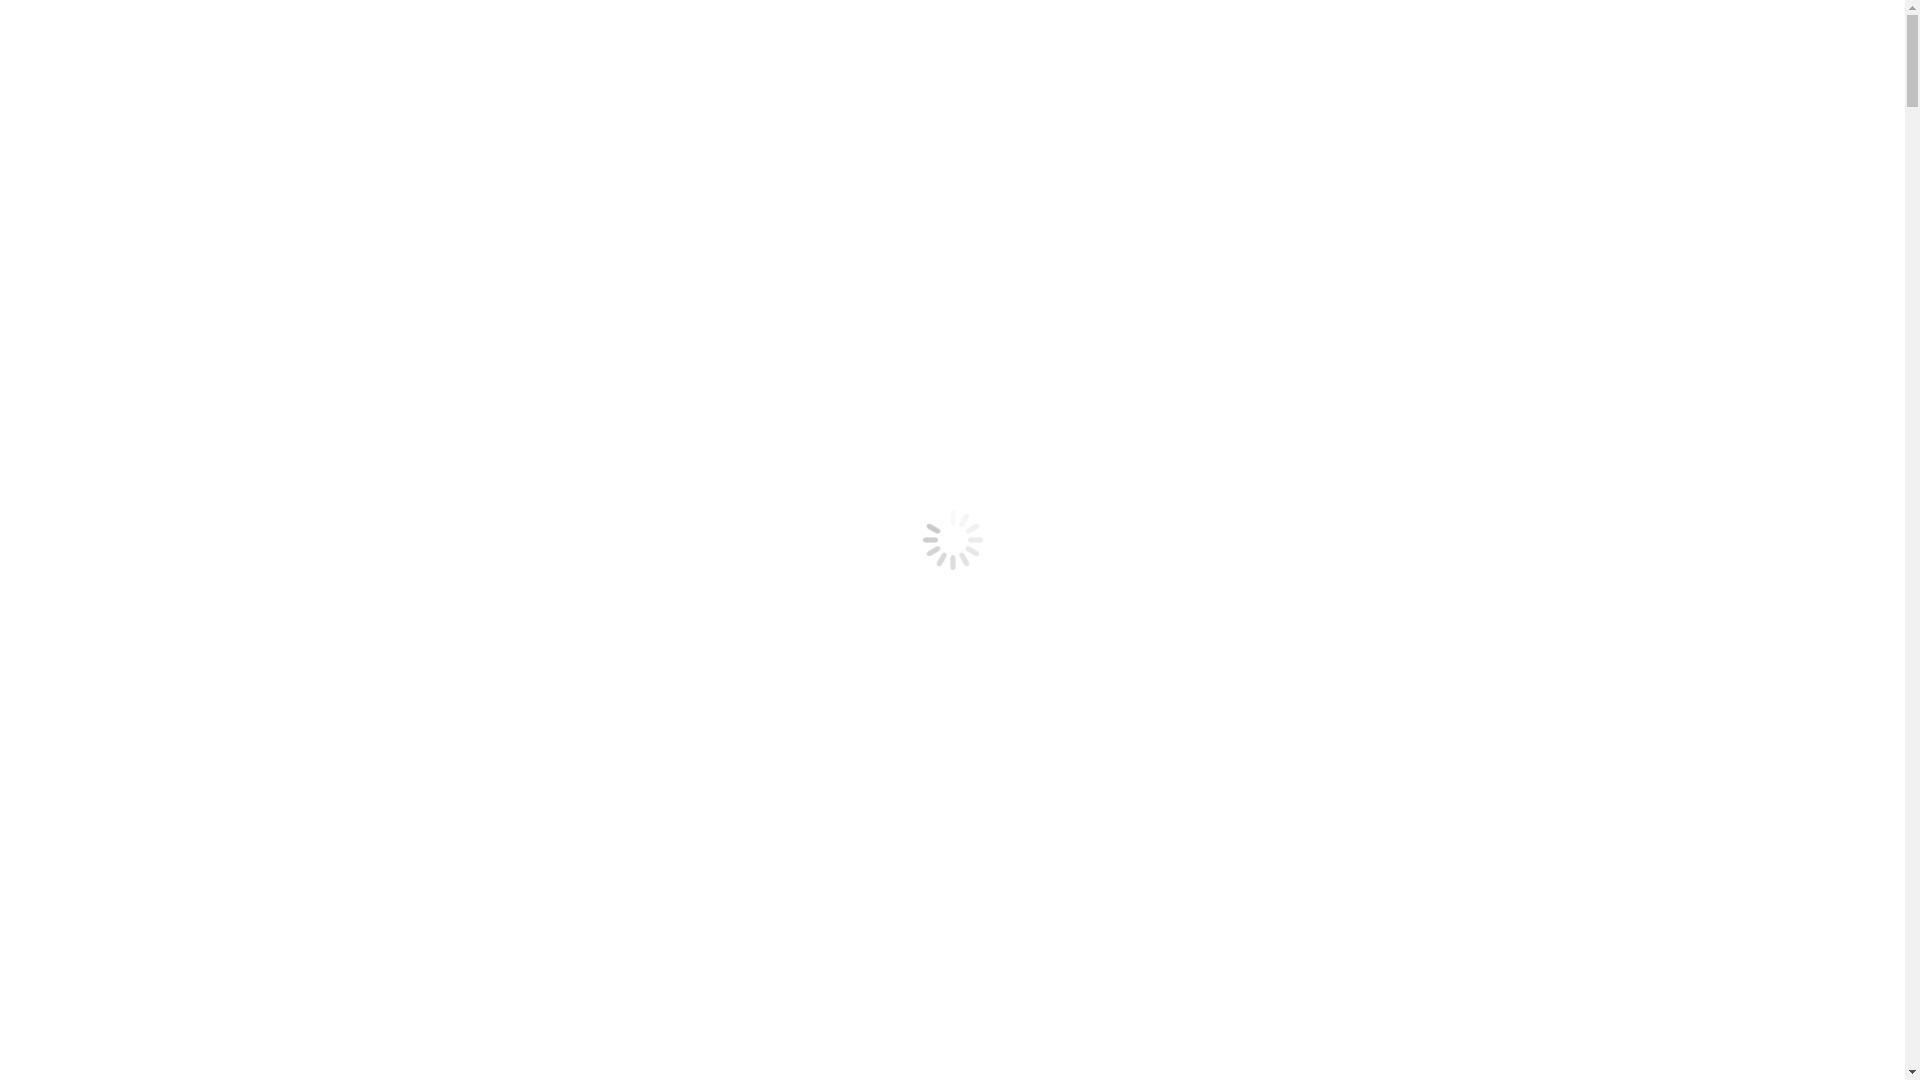 Image resolution: width=1920 pixels, height=1080 pixels. I want to click on Tips, so click(1414, 50).